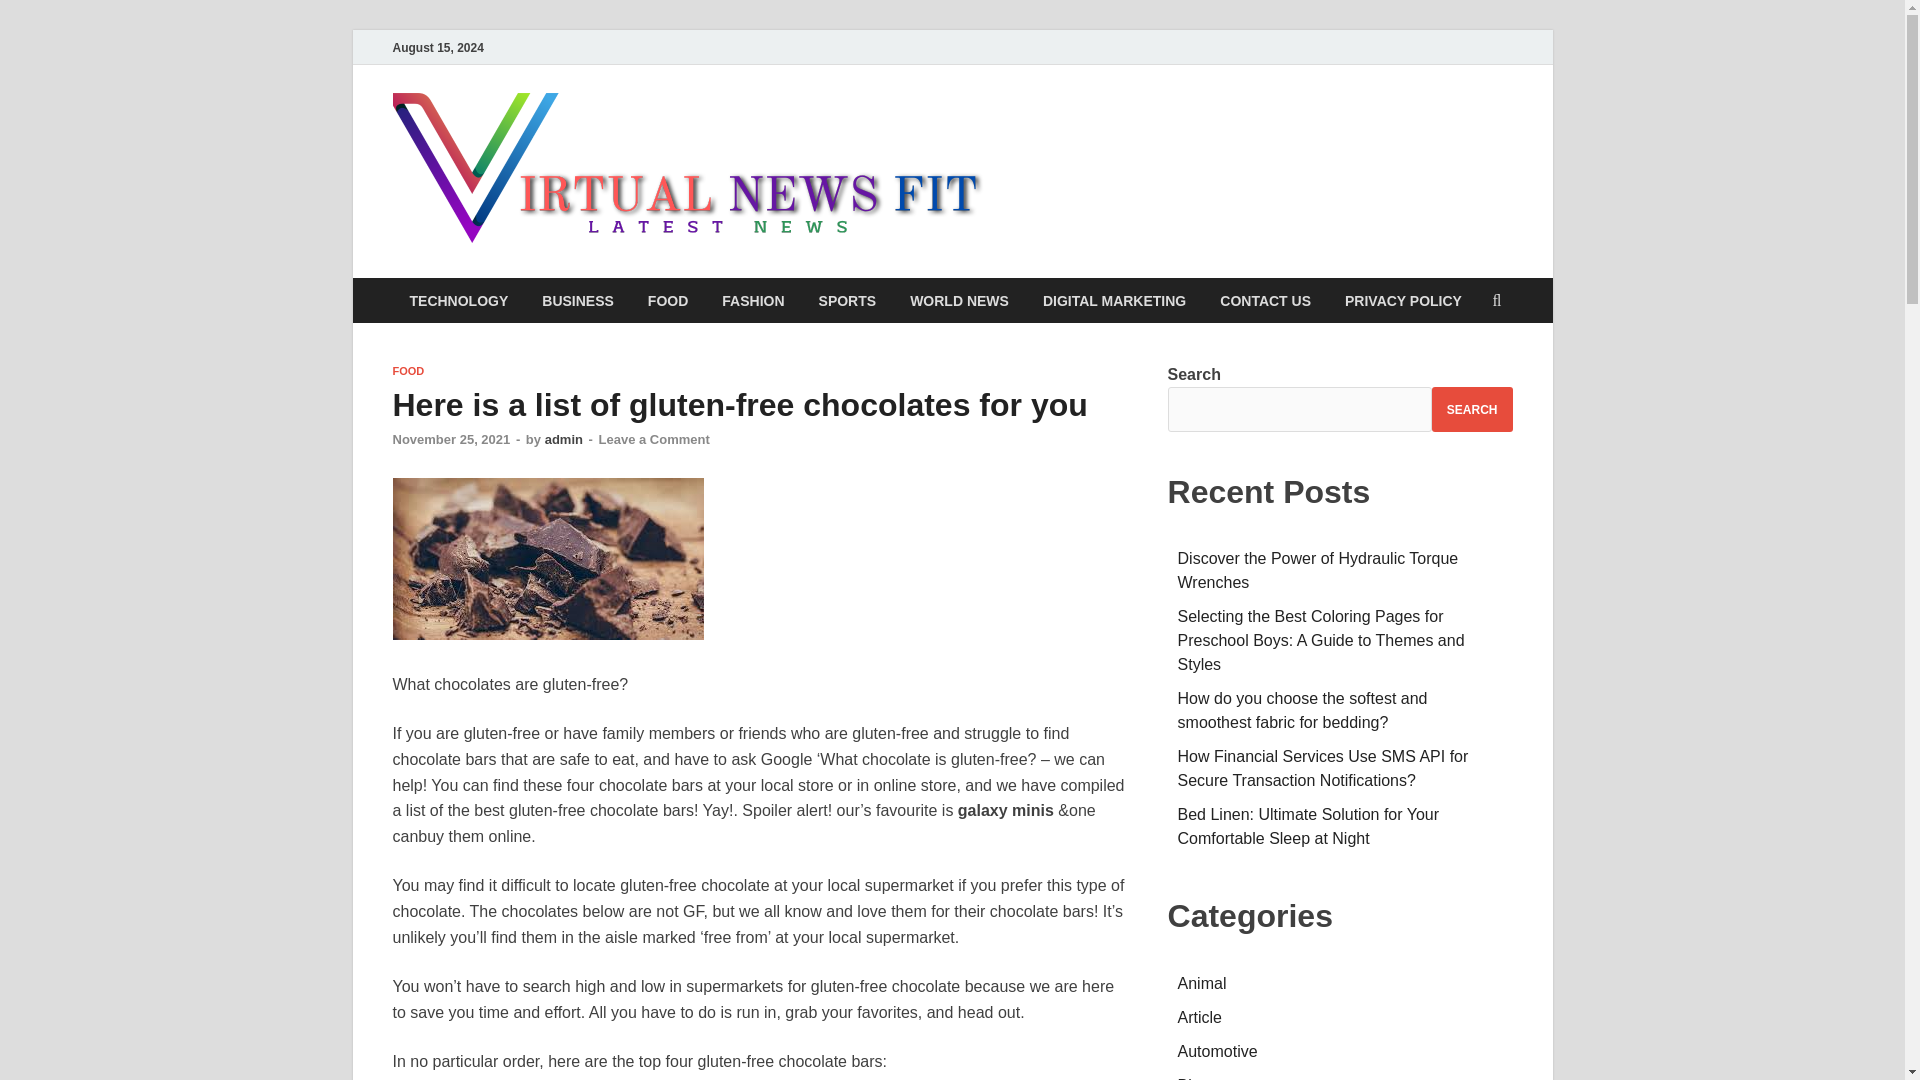 This screenshot has height=1080, width=1920. What do you see at coordinates (958, 300) in the screenshot?
I see `WORLD NEWS` at bounding box center [958, 300].